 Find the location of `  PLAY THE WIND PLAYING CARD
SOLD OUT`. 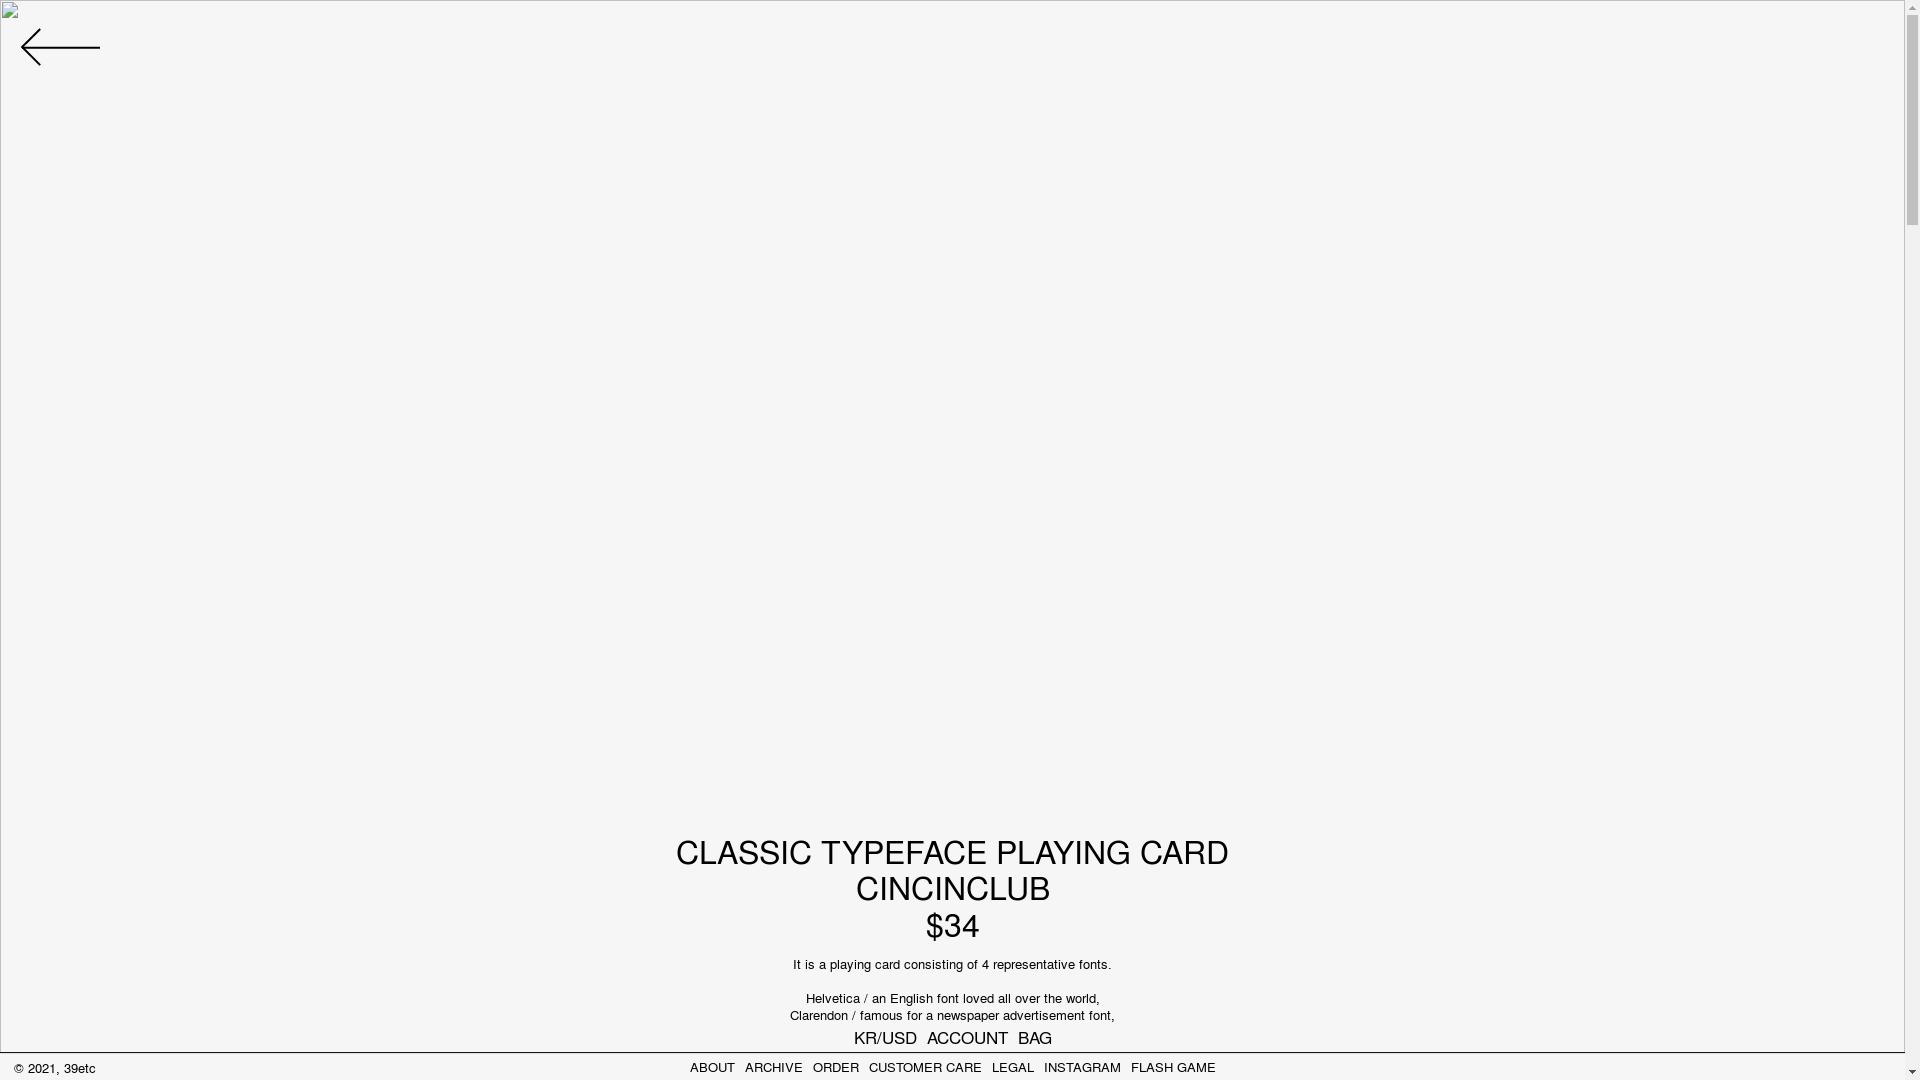

  PLAY THE WIND PLAYING CARD
SOLD OUT is located at coordinates (1190, 263).